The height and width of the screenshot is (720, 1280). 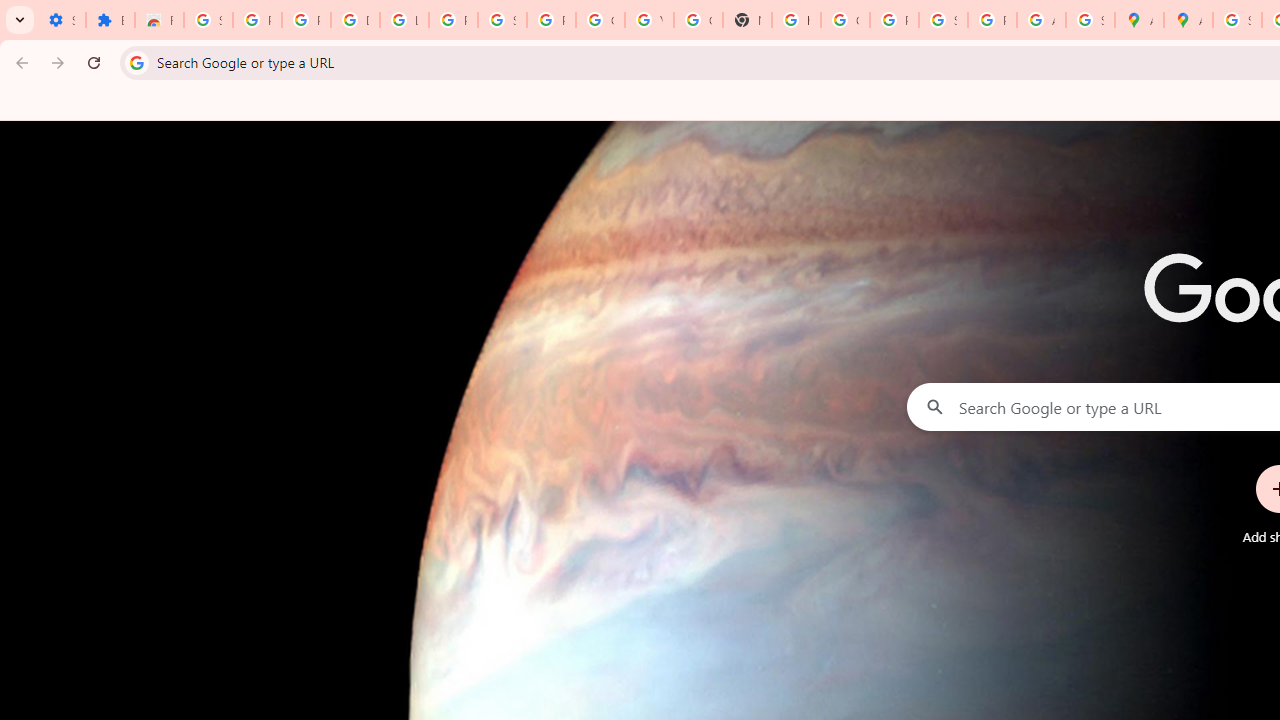 I want to click on Sign in - Google Accounts, so click(x=1238, y=20).